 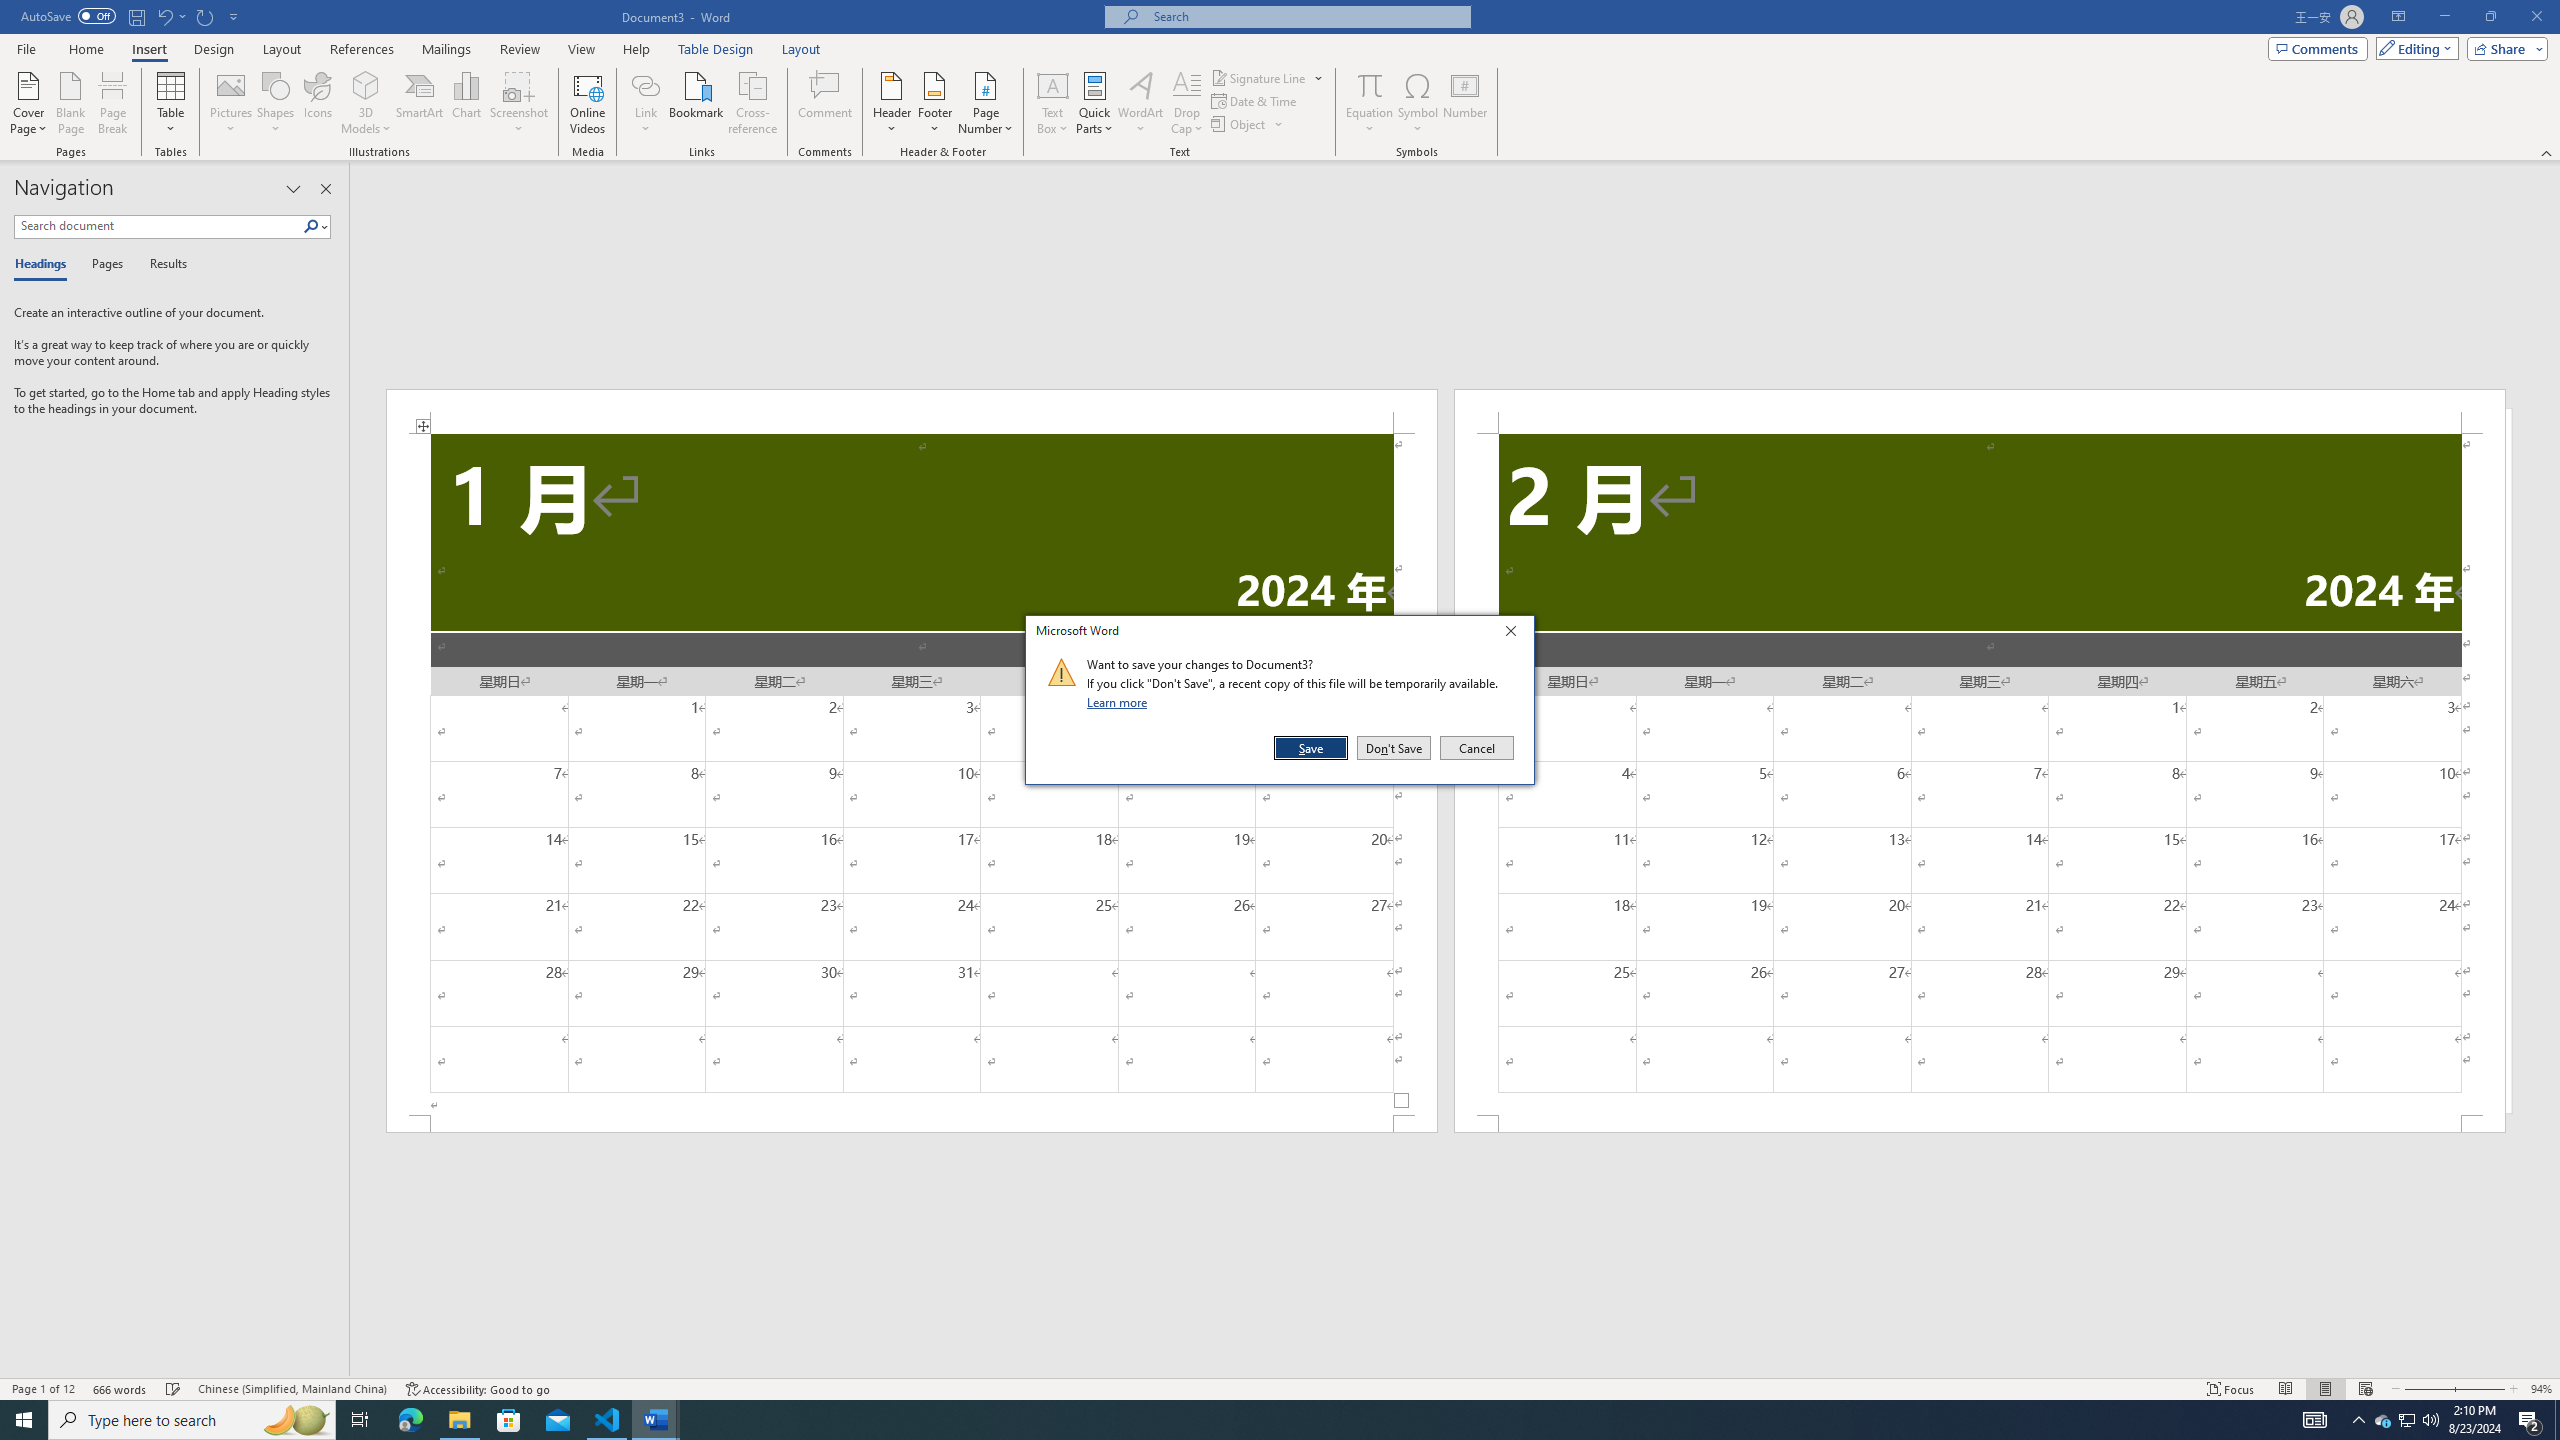 I want to click on Page Number Page 1 of 12, so click(x=43, y=1389).